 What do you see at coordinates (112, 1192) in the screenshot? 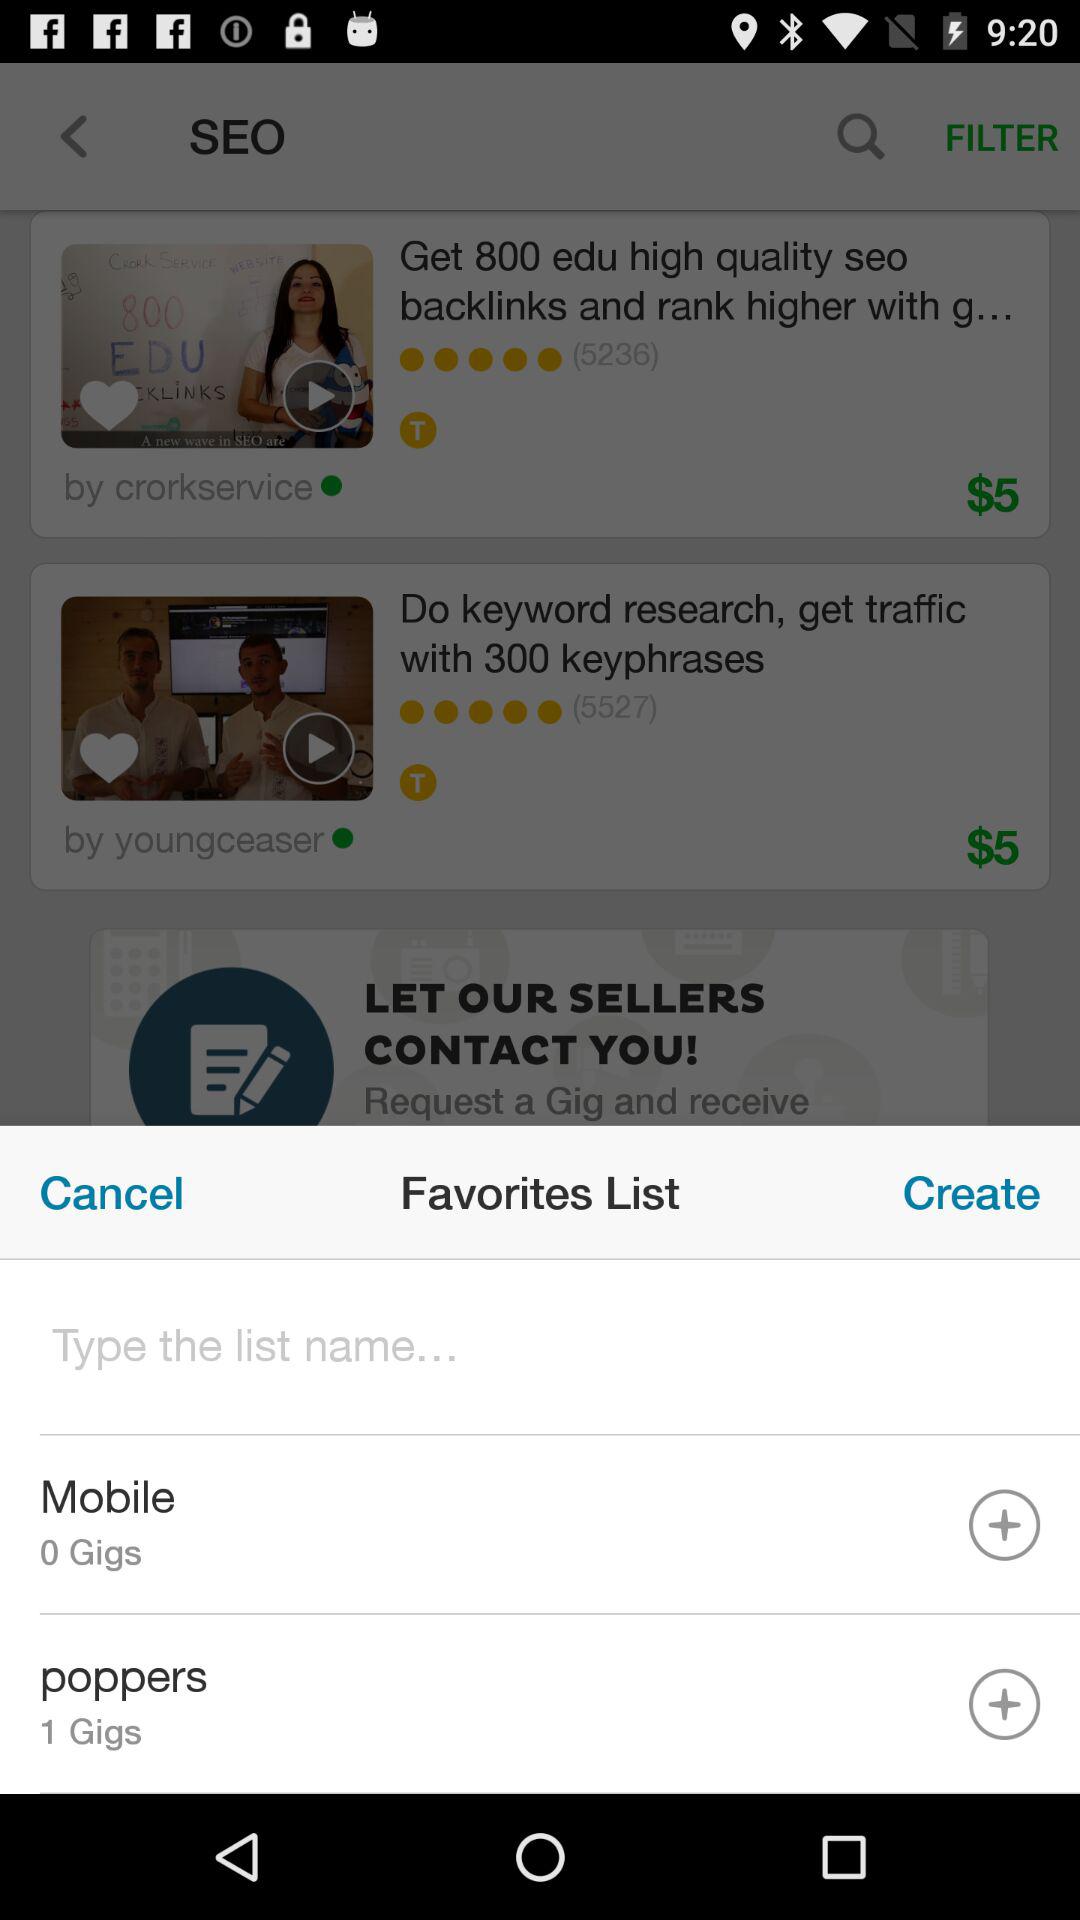
I see `open icon on the left` at bounding box center [112, 1192].